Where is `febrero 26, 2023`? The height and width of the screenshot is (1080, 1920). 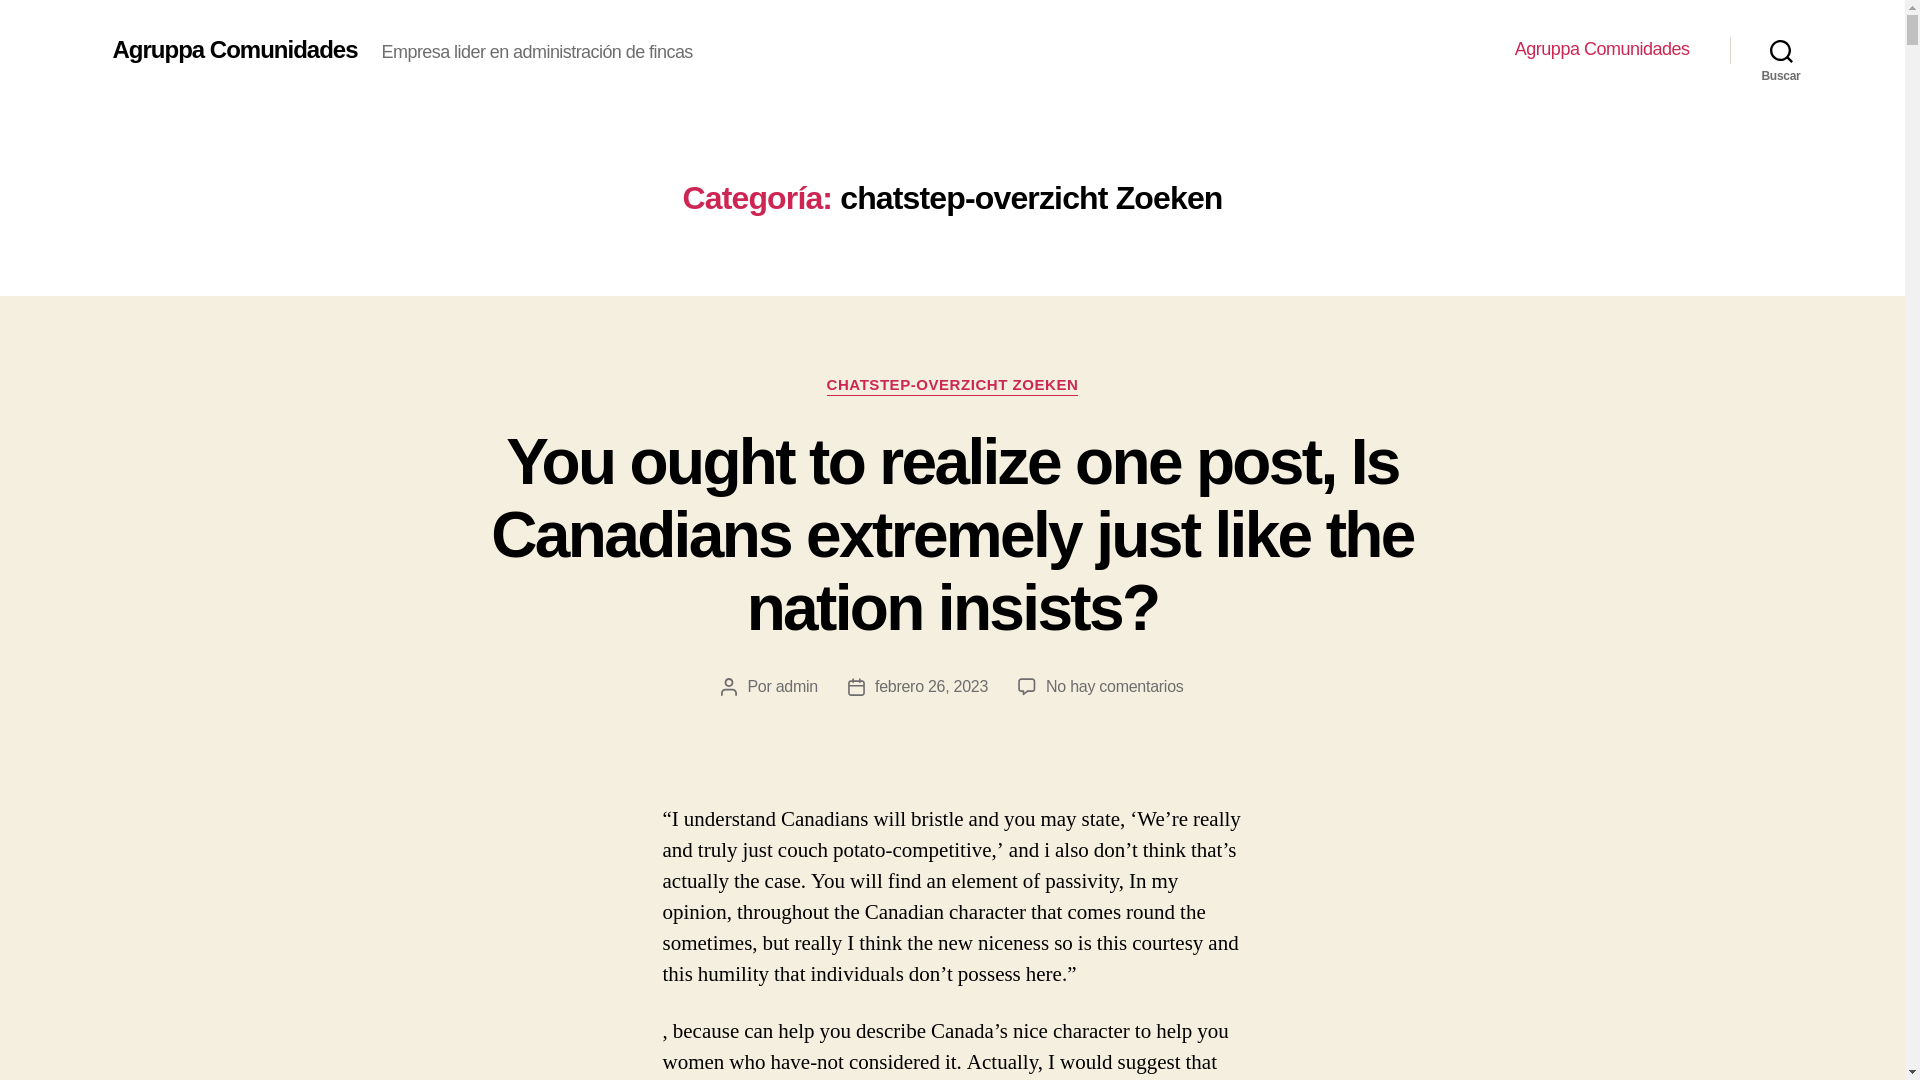 febrero 26, 2023 is located at coordinates (932, 686).